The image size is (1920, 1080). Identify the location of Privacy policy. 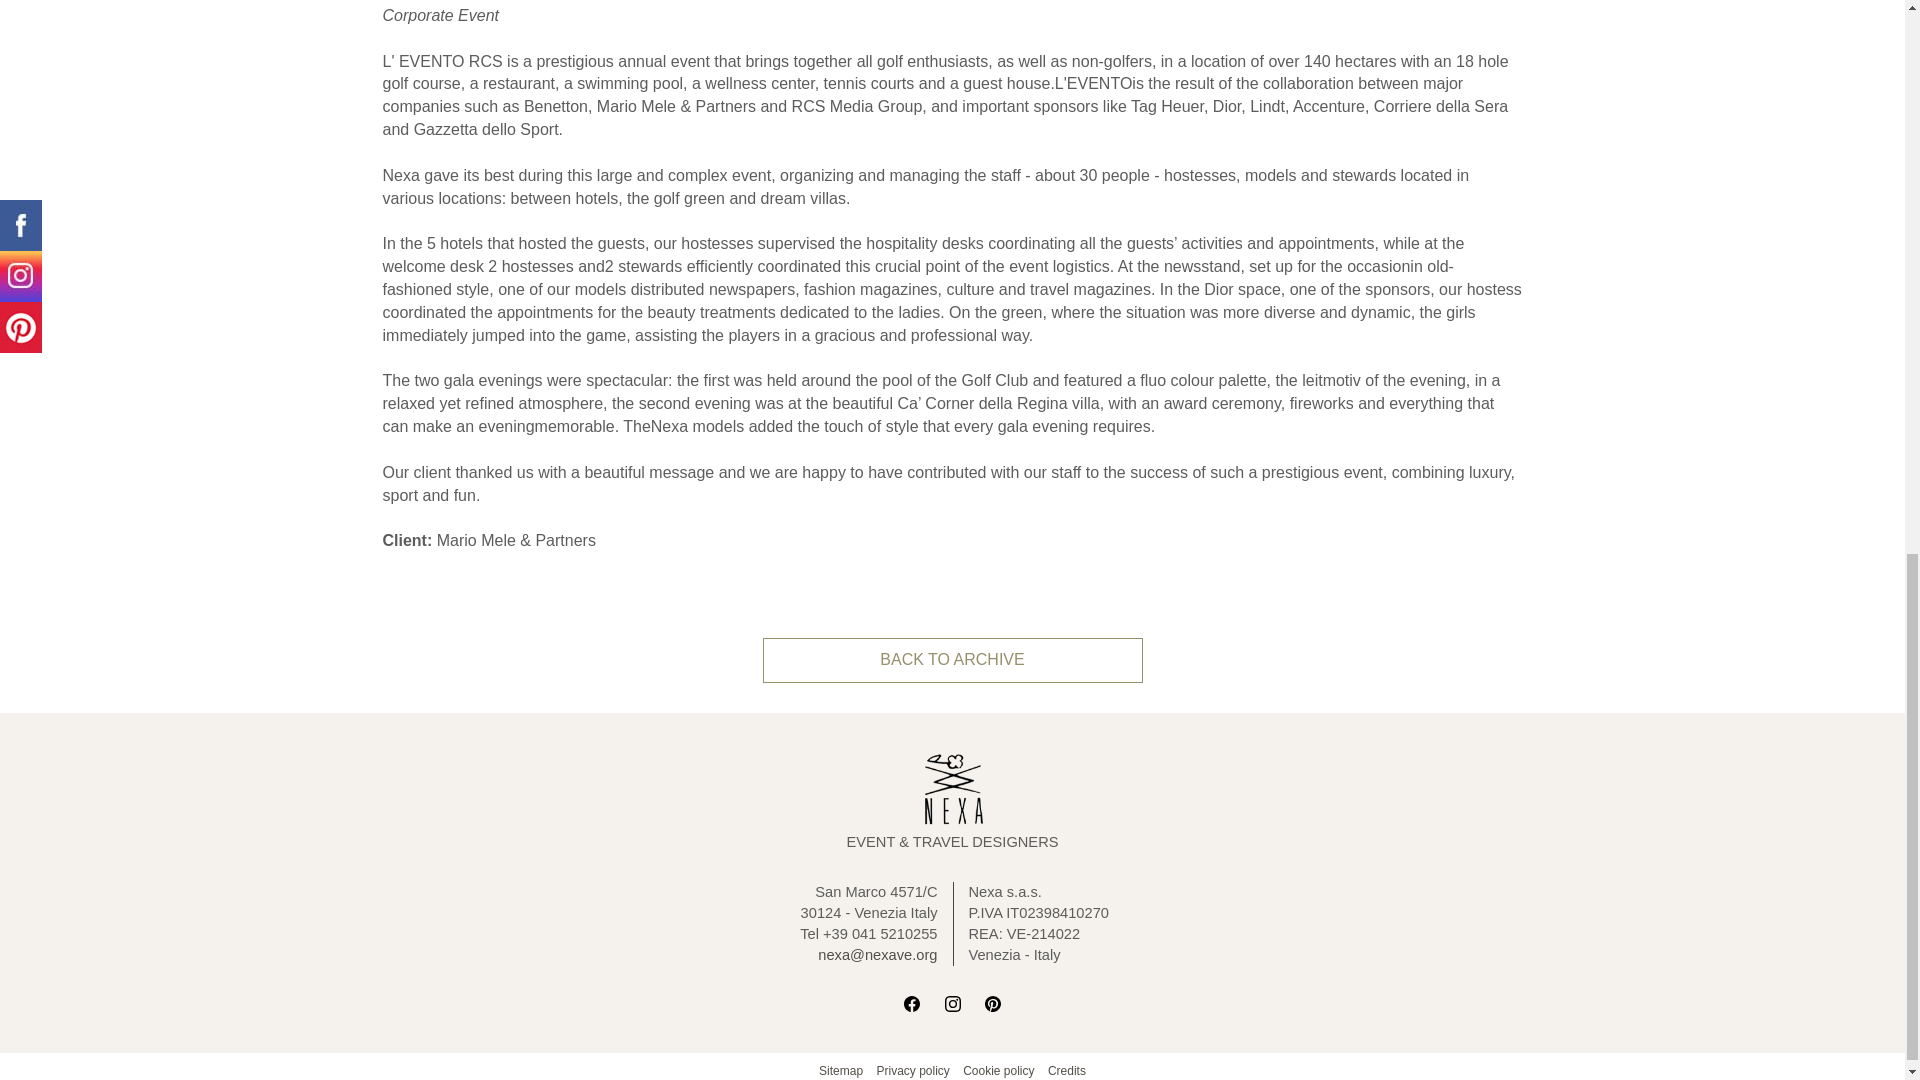
(912, 1070).